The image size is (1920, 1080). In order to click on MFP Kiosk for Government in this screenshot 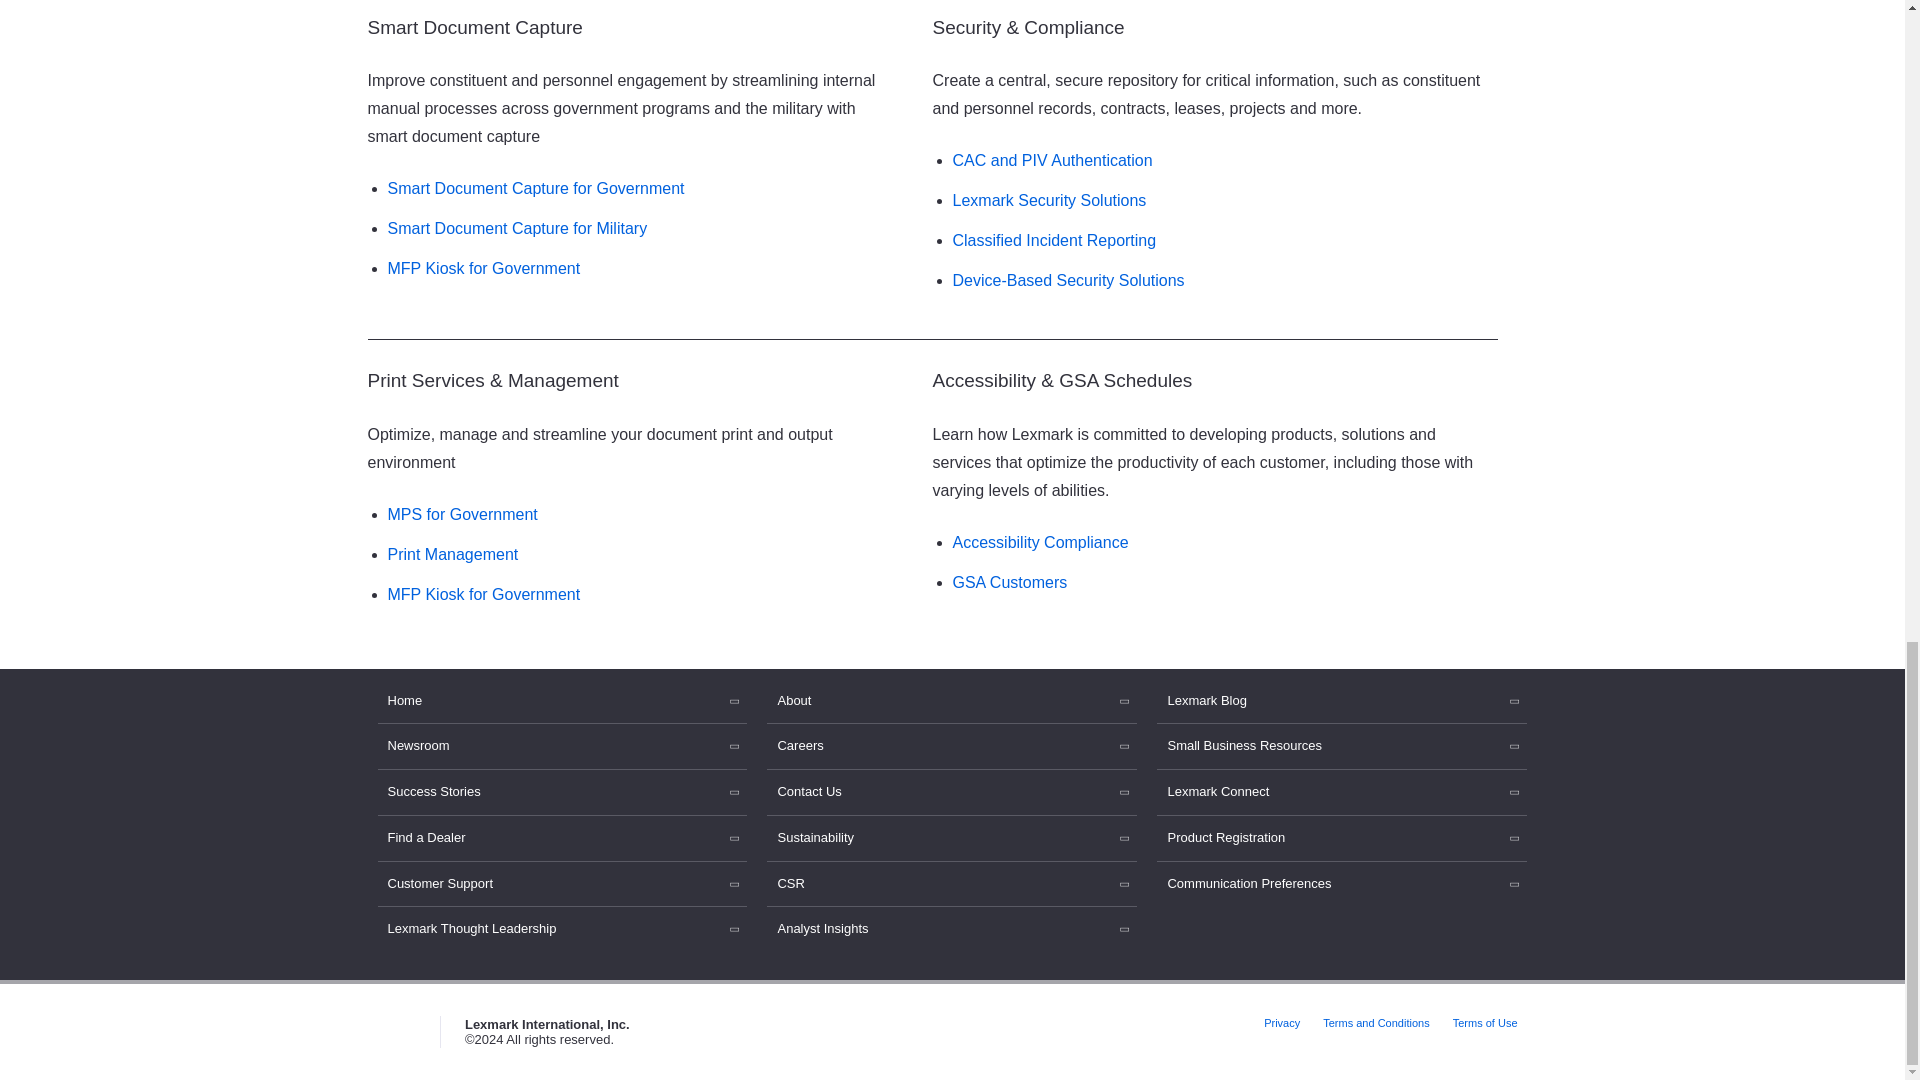, I will do `click(484, 268)`.